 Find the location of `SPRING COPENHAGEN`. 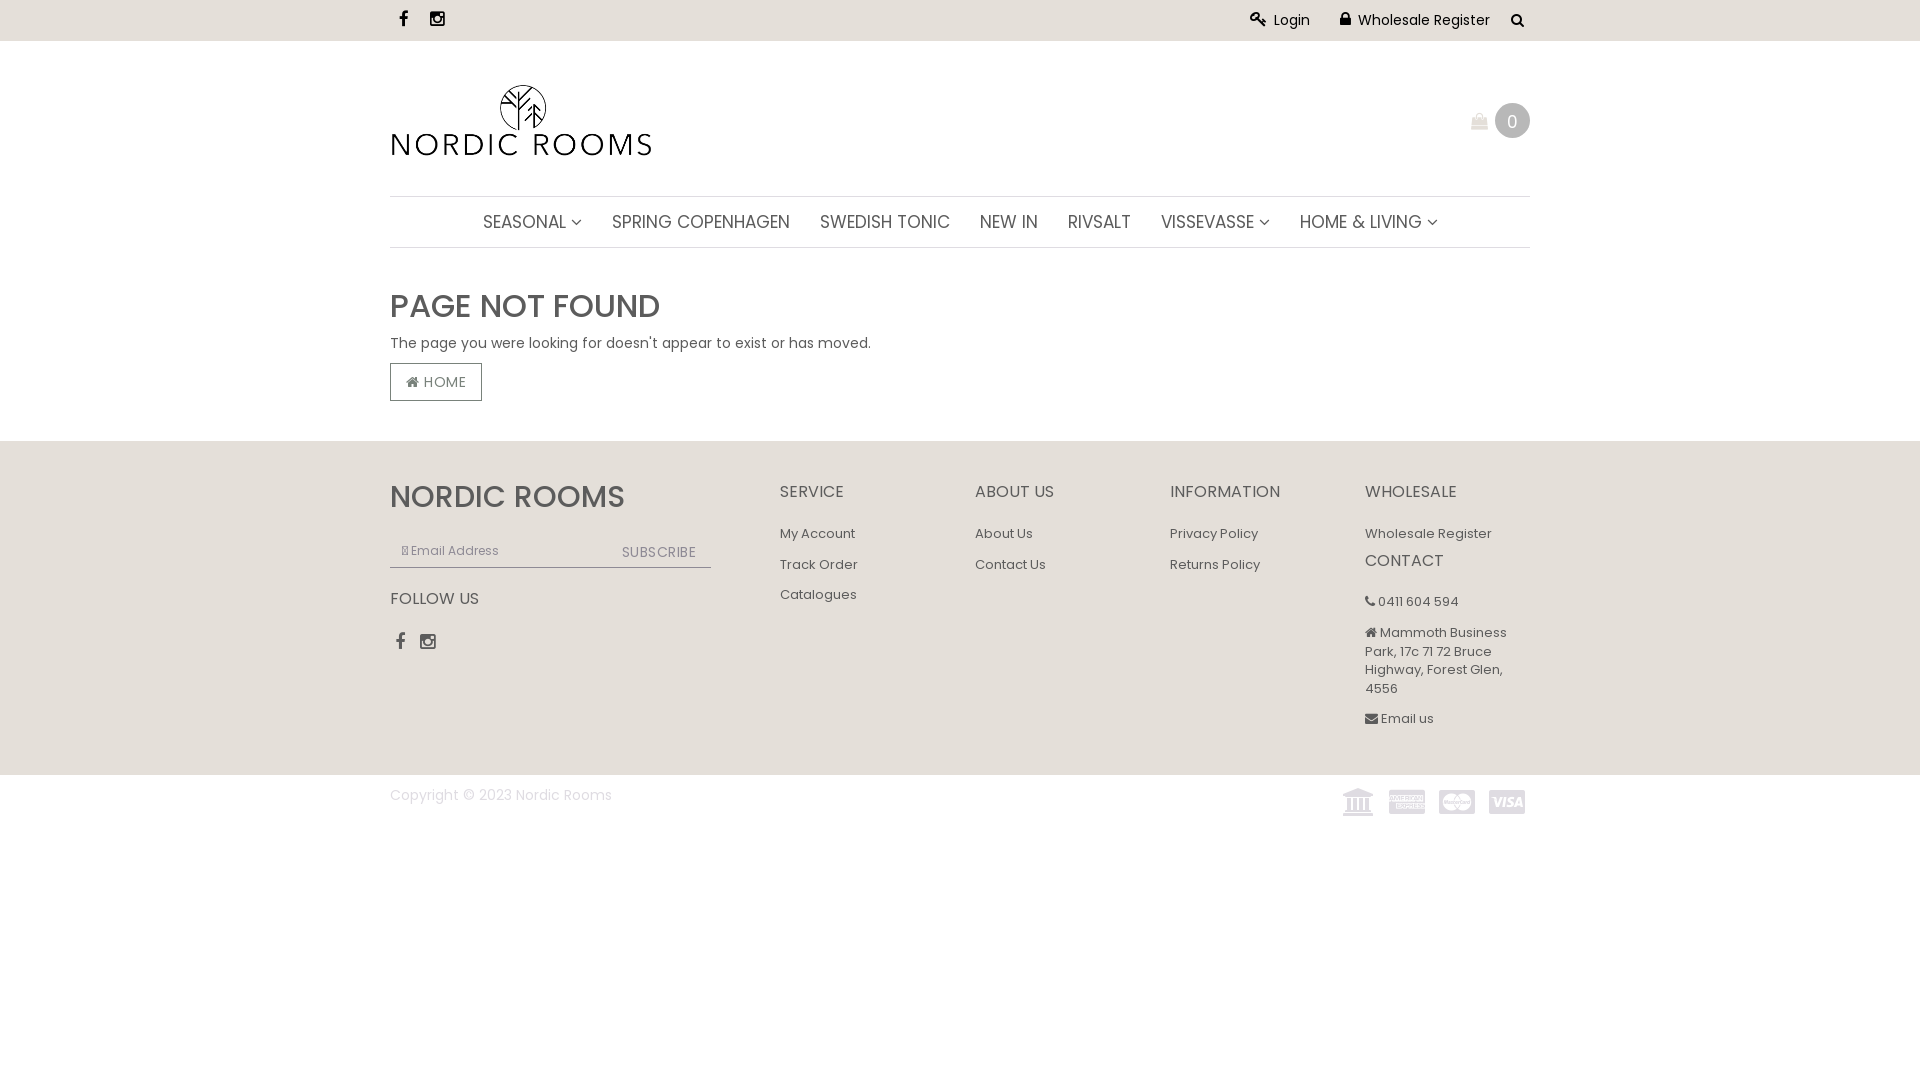

SPRING COPENHAGEN is located at coordinates (700, 222).